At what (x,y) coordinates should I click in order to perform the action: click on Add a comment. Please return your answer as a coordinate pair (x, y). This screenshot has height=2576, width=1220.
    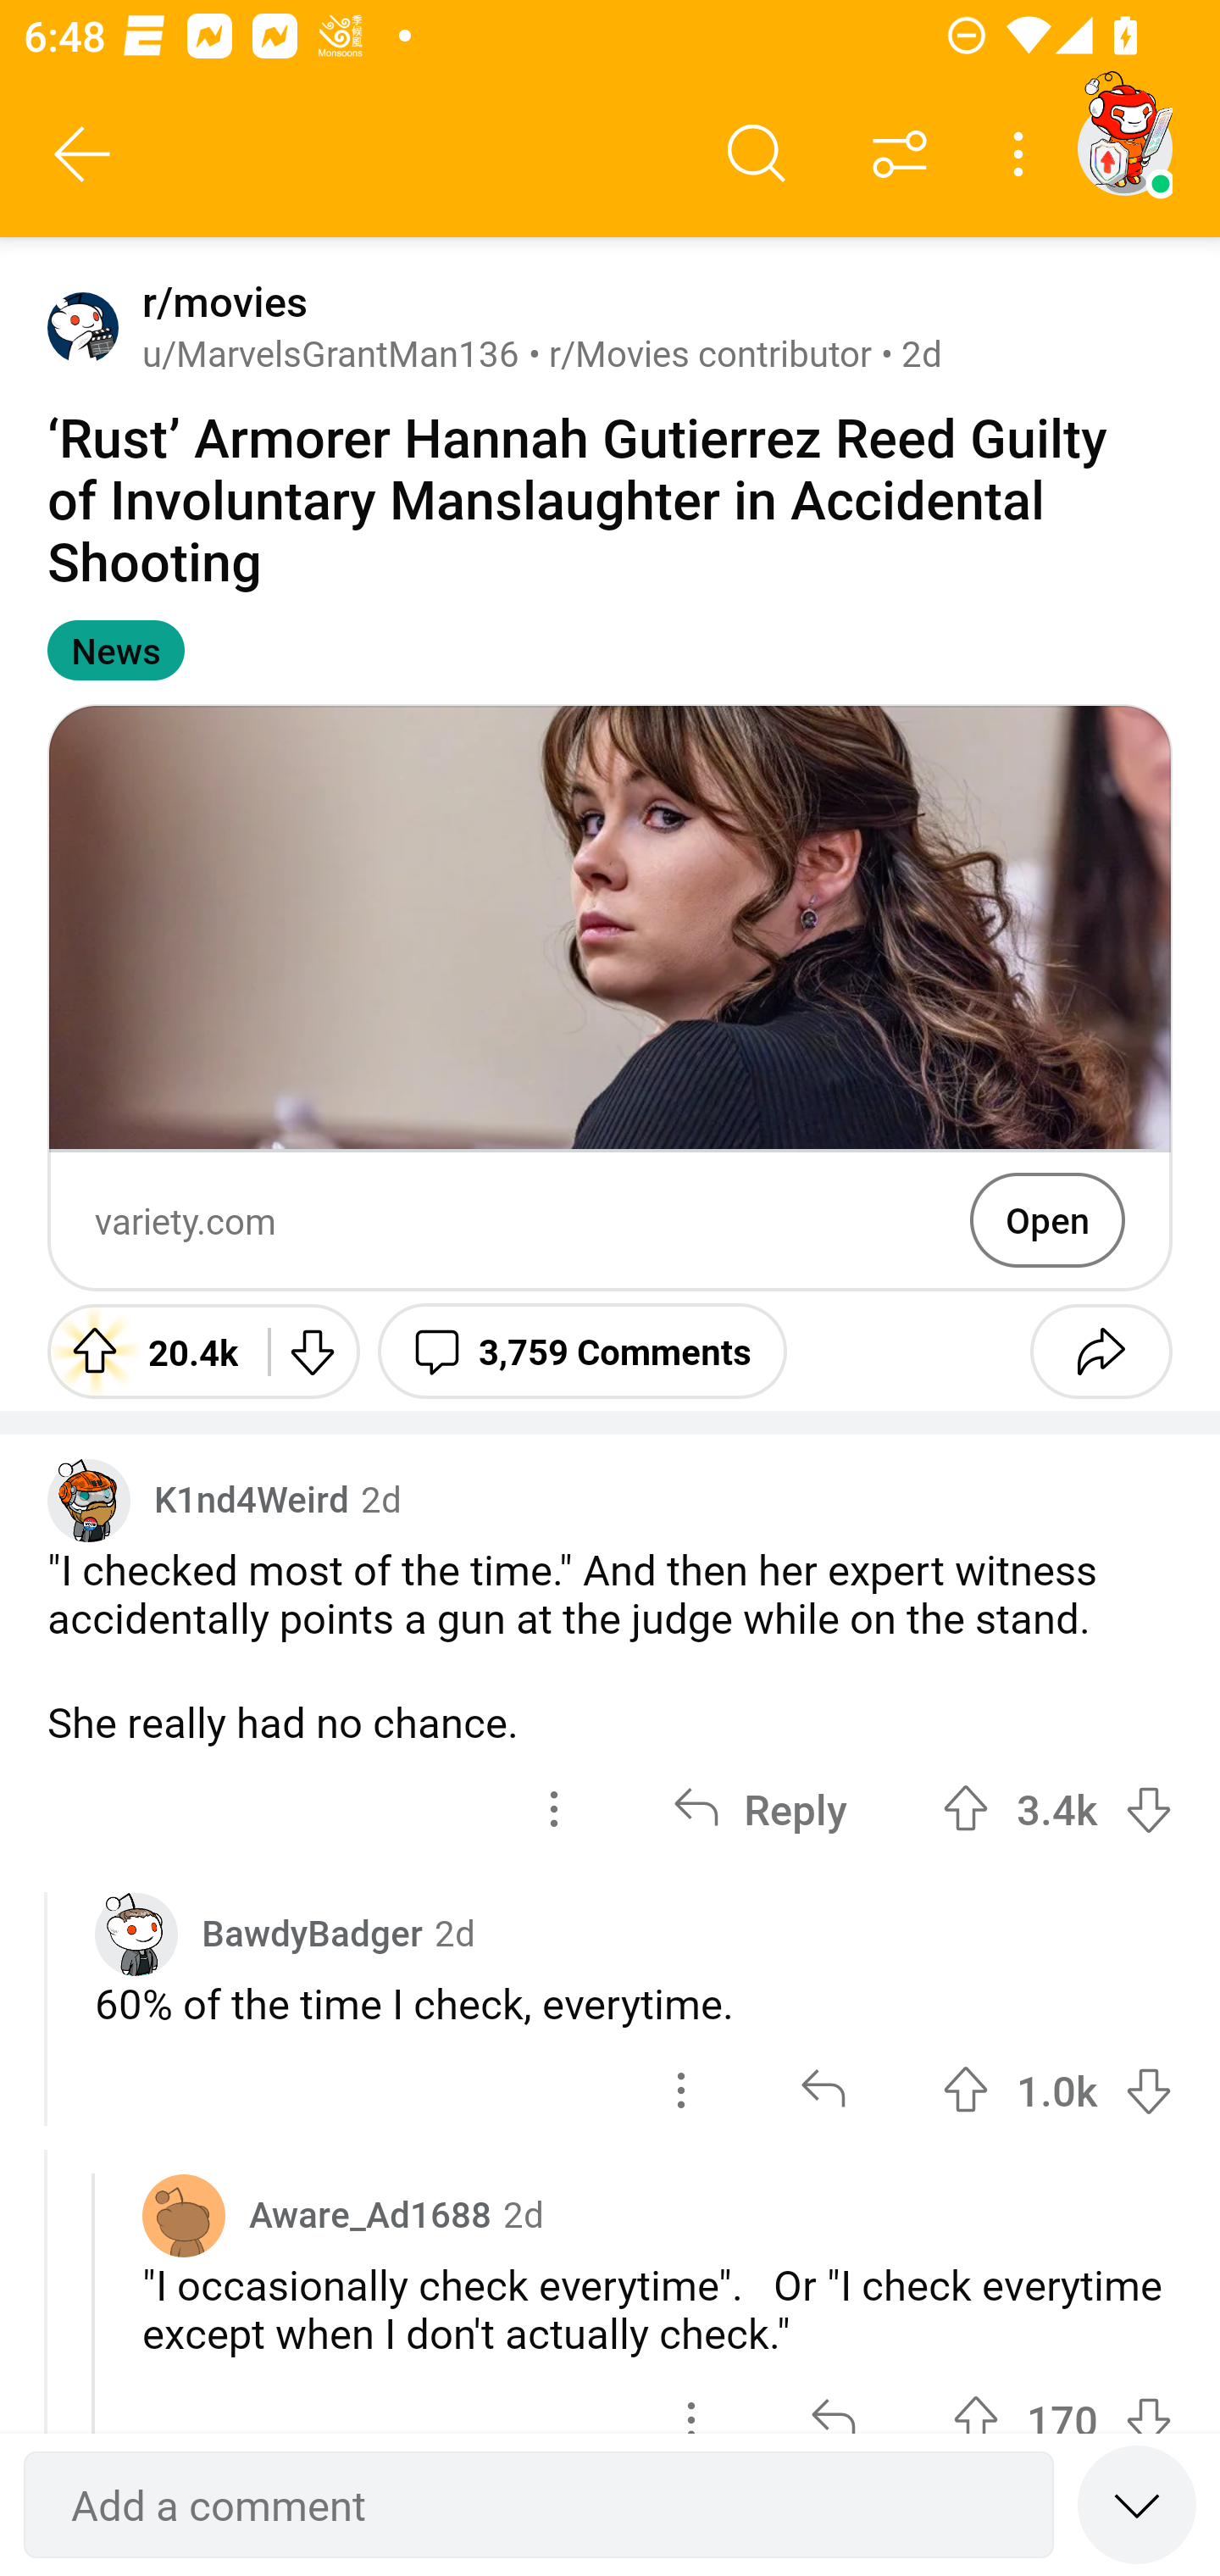
    Looking at the image, I should click on (539, 2505).